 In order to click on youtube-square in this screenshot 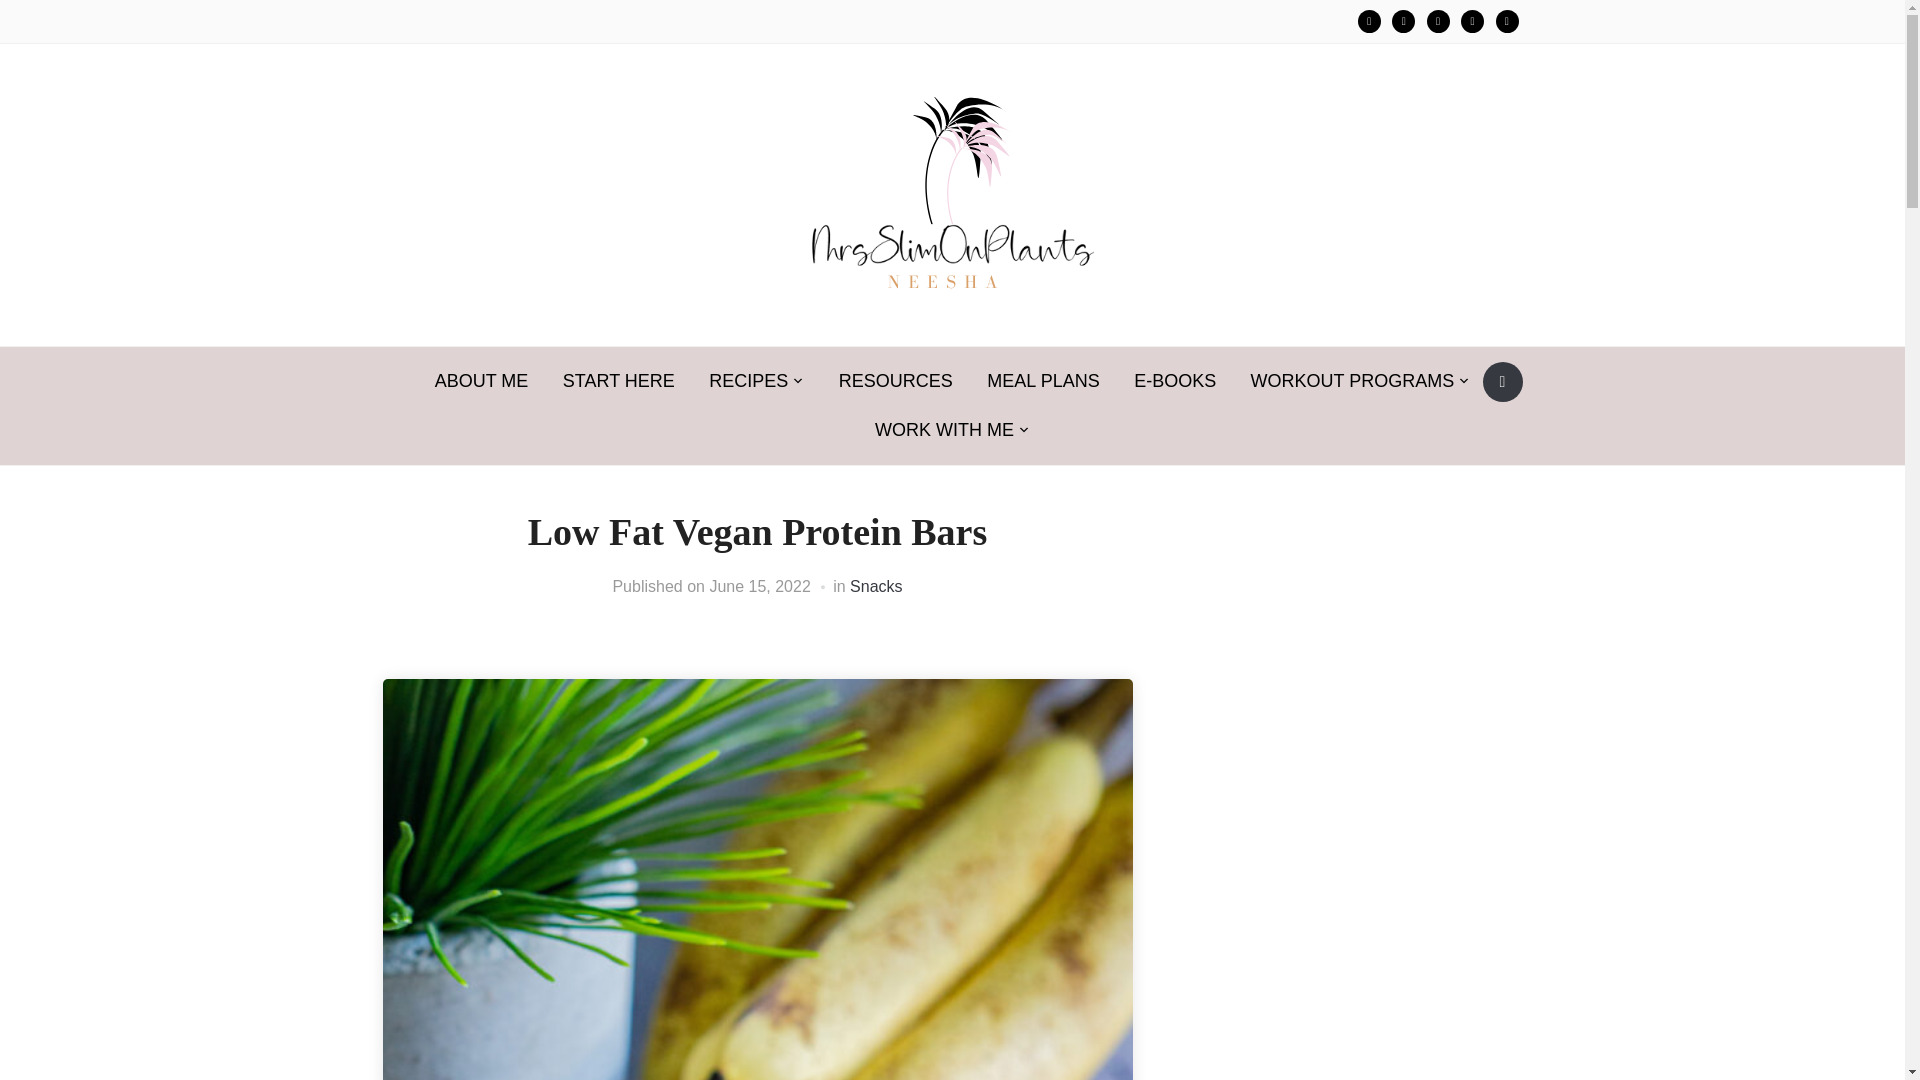, I will do `click(1506, 21)`.